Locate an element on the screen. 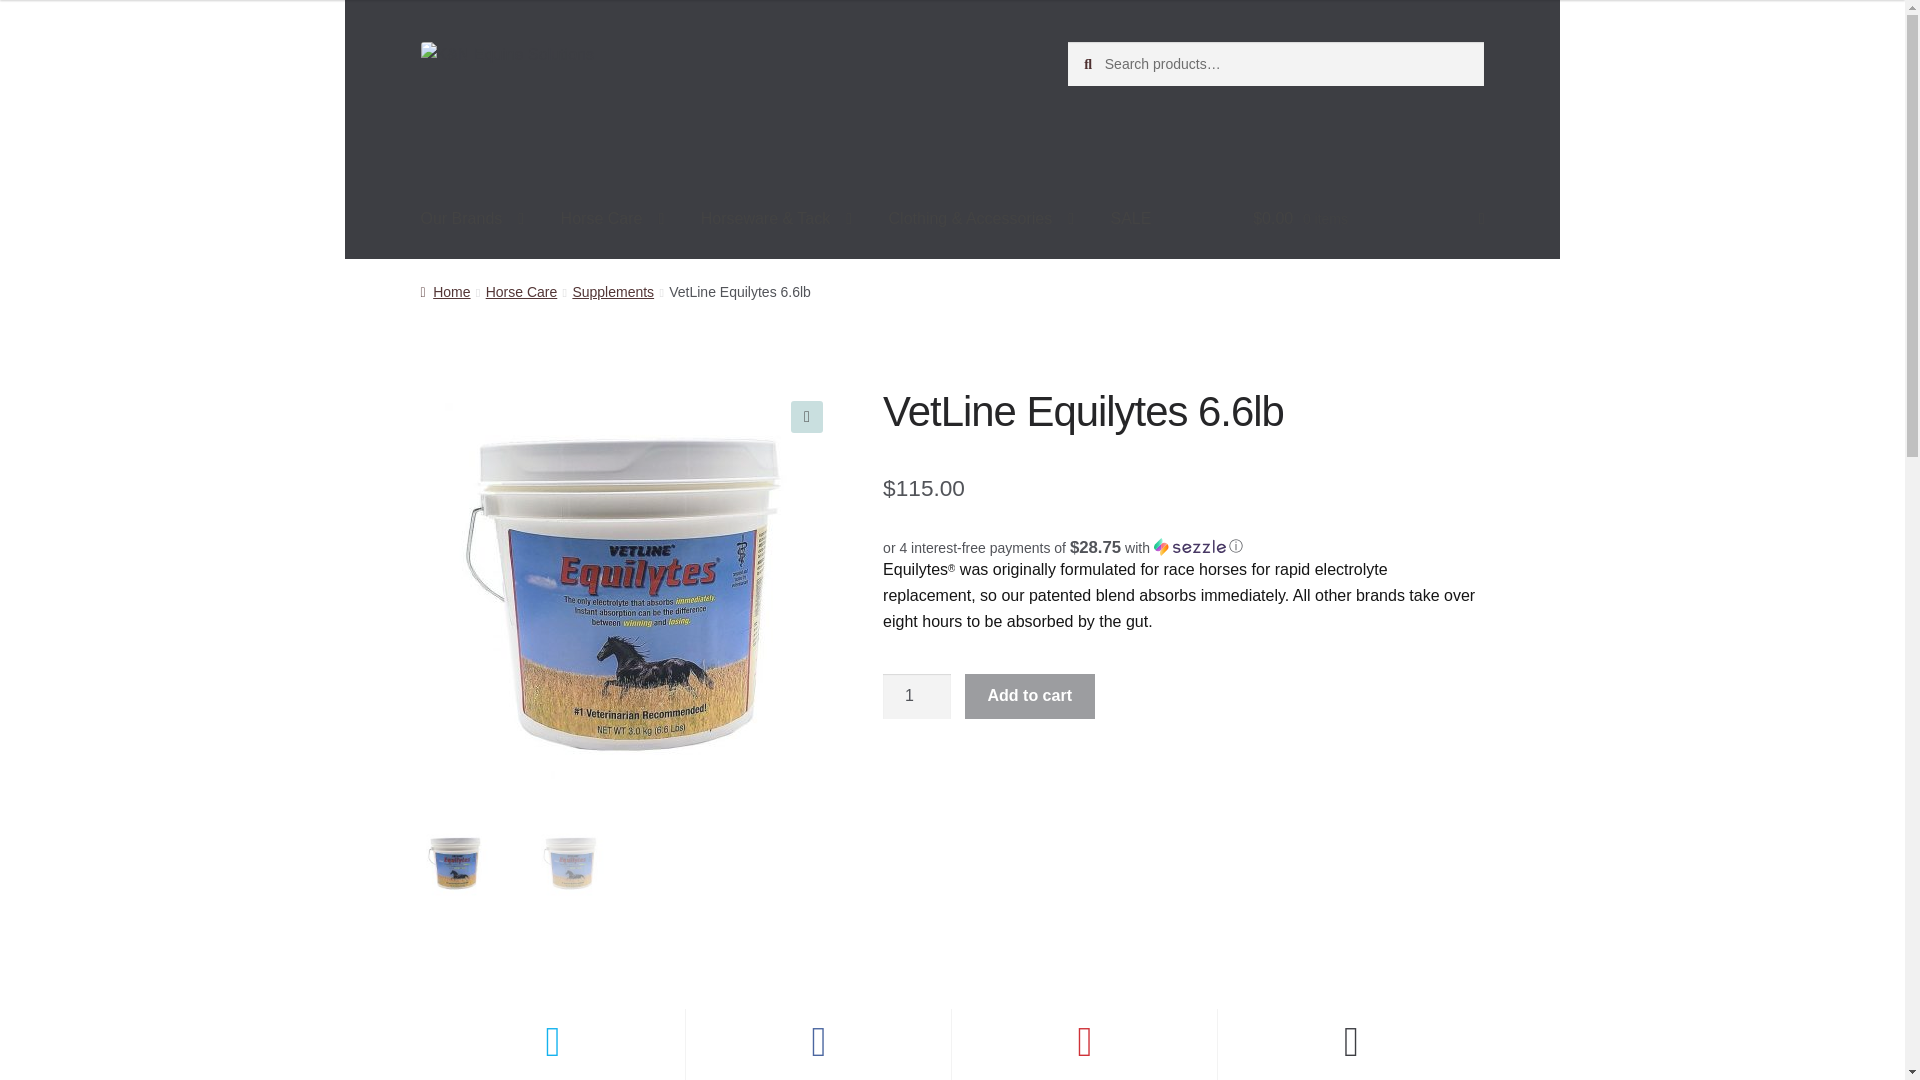  Horse Care is located at coordinates (613, 219).